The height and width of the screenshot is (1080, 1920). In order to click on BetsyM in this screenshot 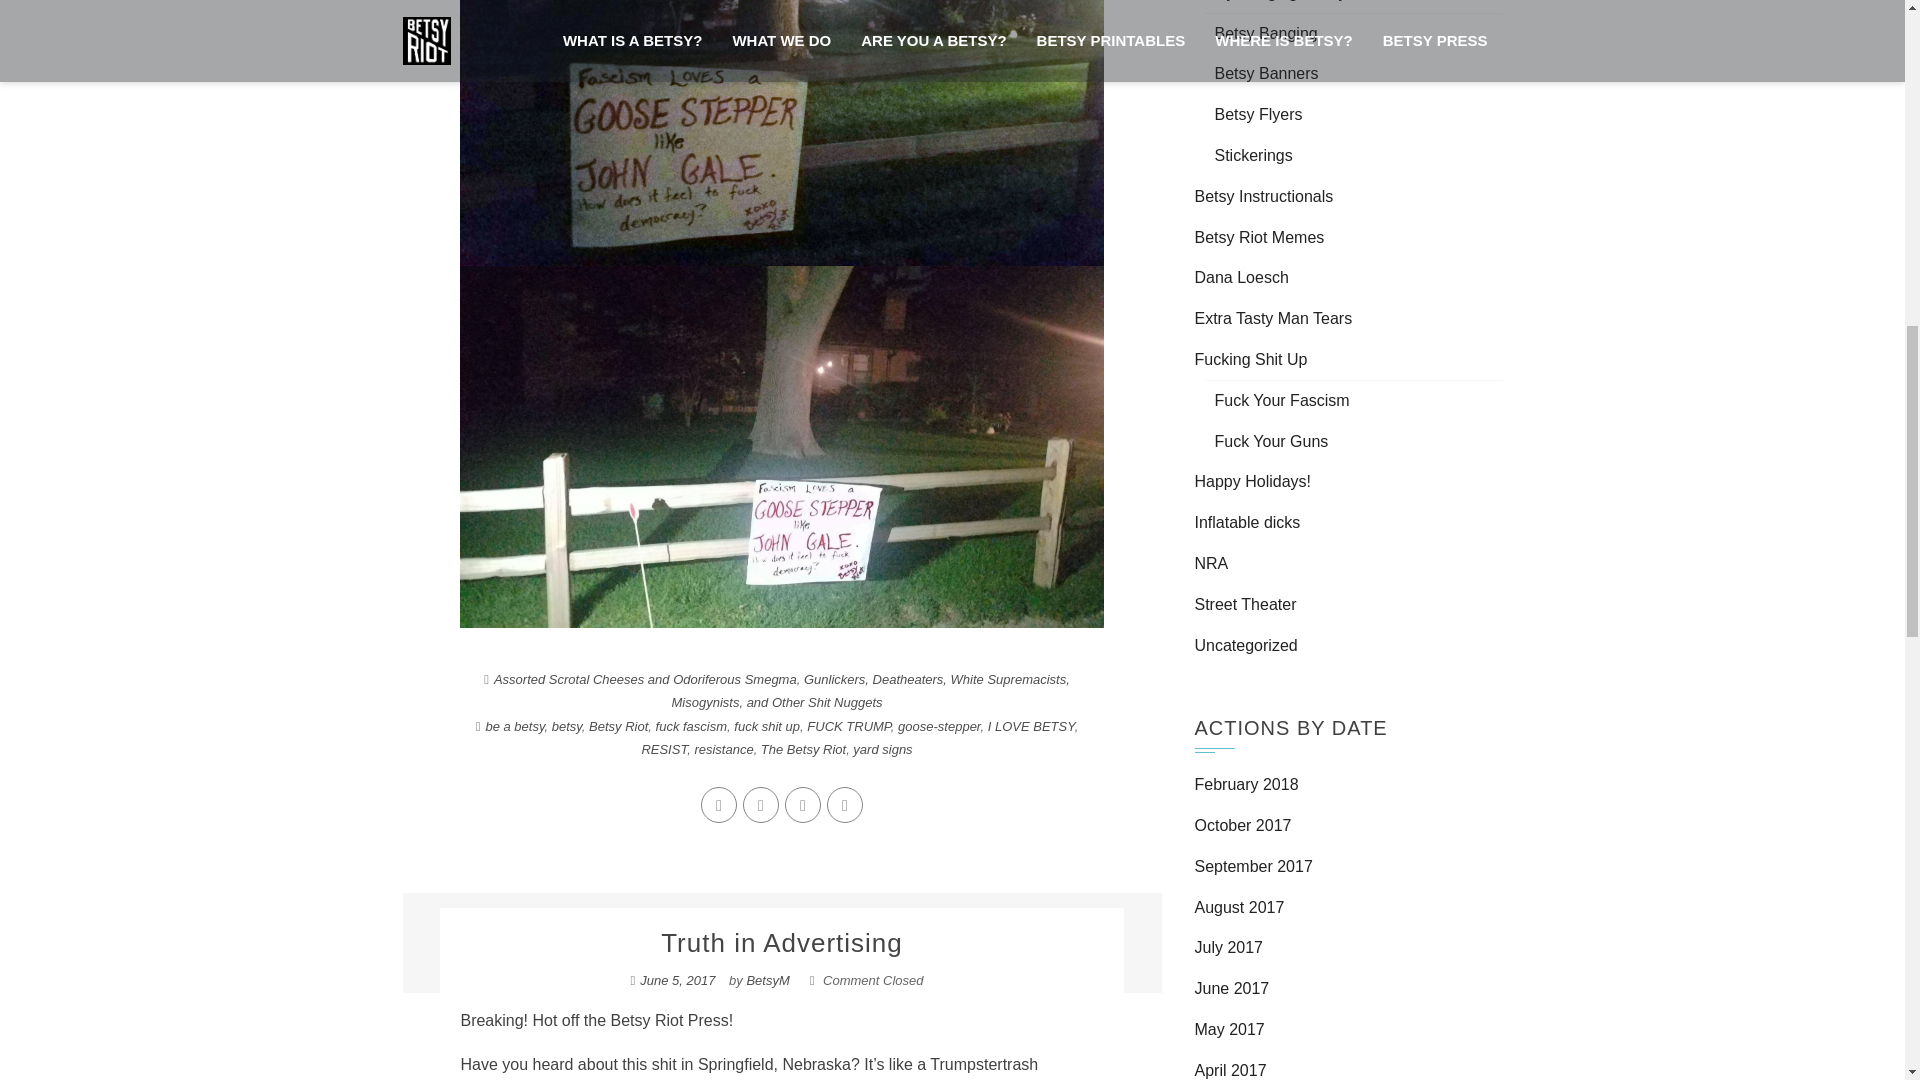, I will do `click(768, 980)`.